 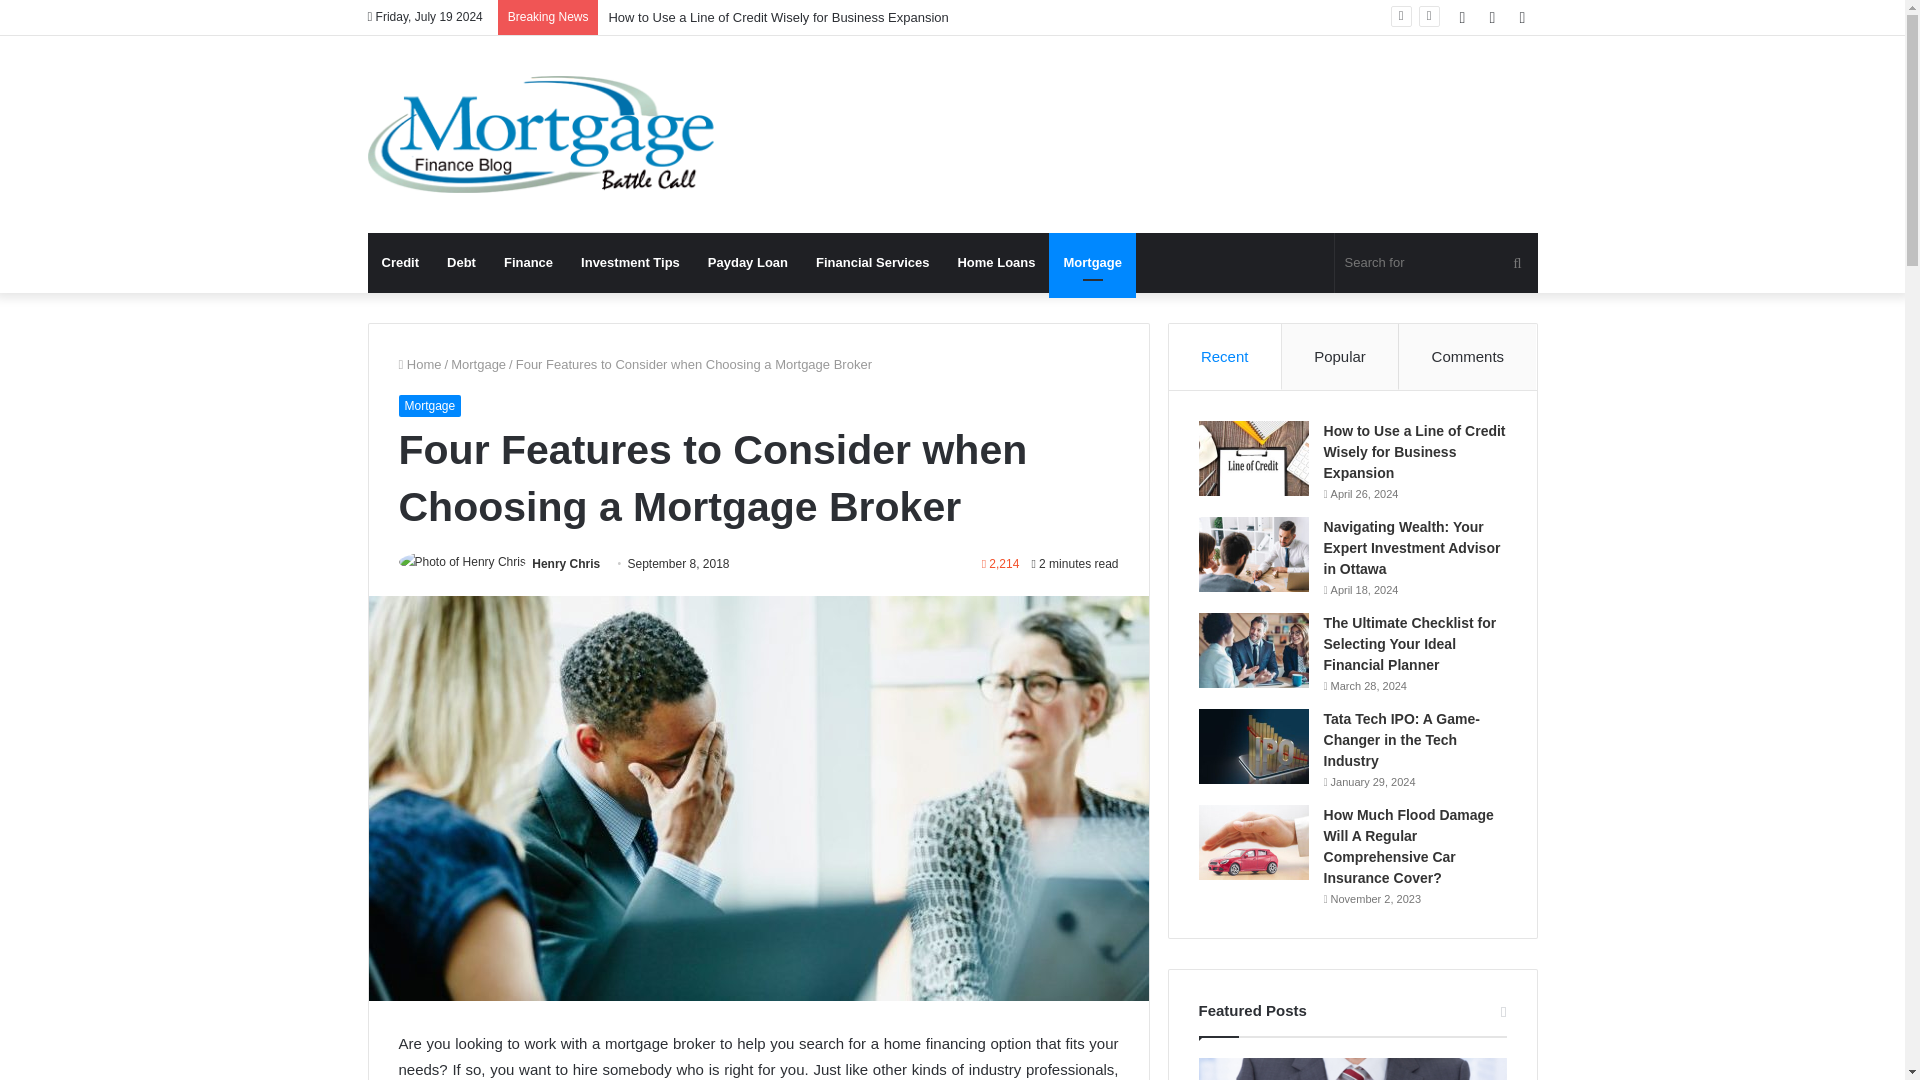 What do you see at coordinates (778, 16) in the screenshot?
I see `How to Use a Line of Credit Wisely for Business Expansion` at bounding box center [778, 16].